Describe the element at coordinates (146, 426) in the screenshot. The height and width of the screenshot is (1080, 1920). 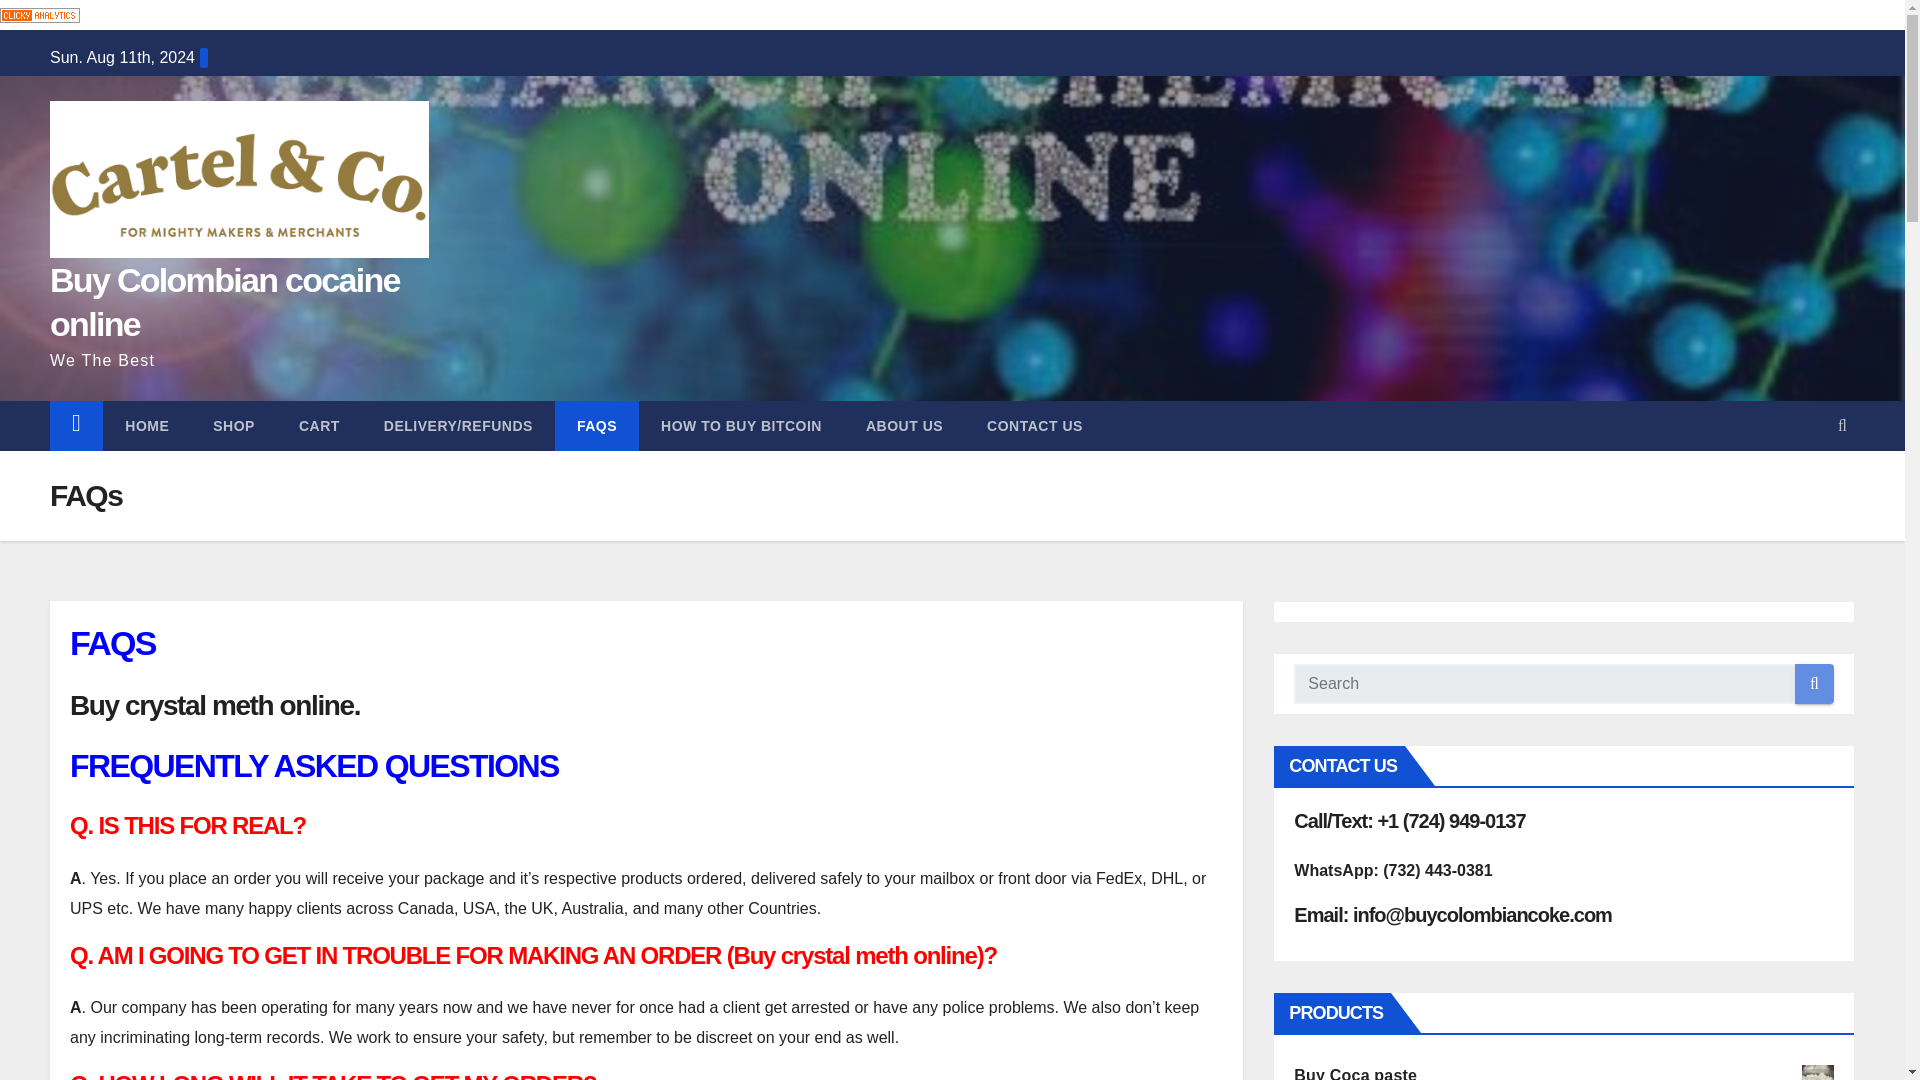
I see `Home` at that location.